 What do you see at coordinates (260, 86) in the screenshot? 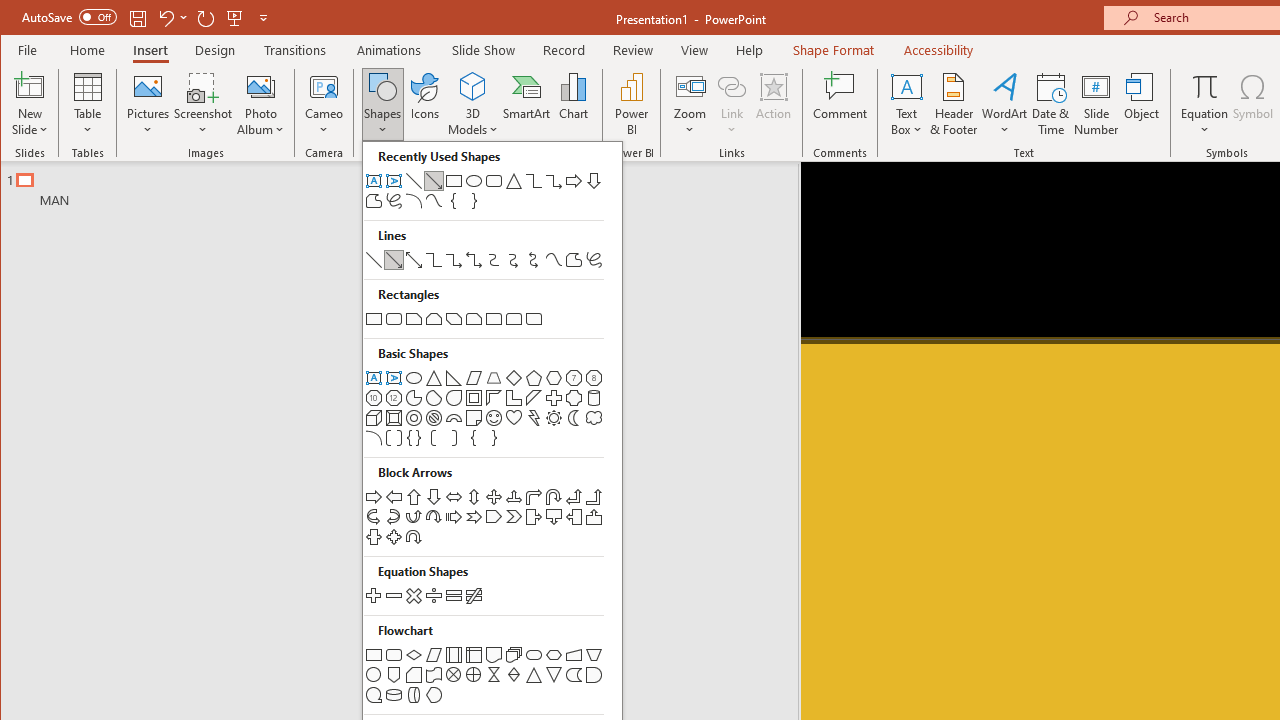
I see `New Photo Album...` at bounding box center [260, 86].